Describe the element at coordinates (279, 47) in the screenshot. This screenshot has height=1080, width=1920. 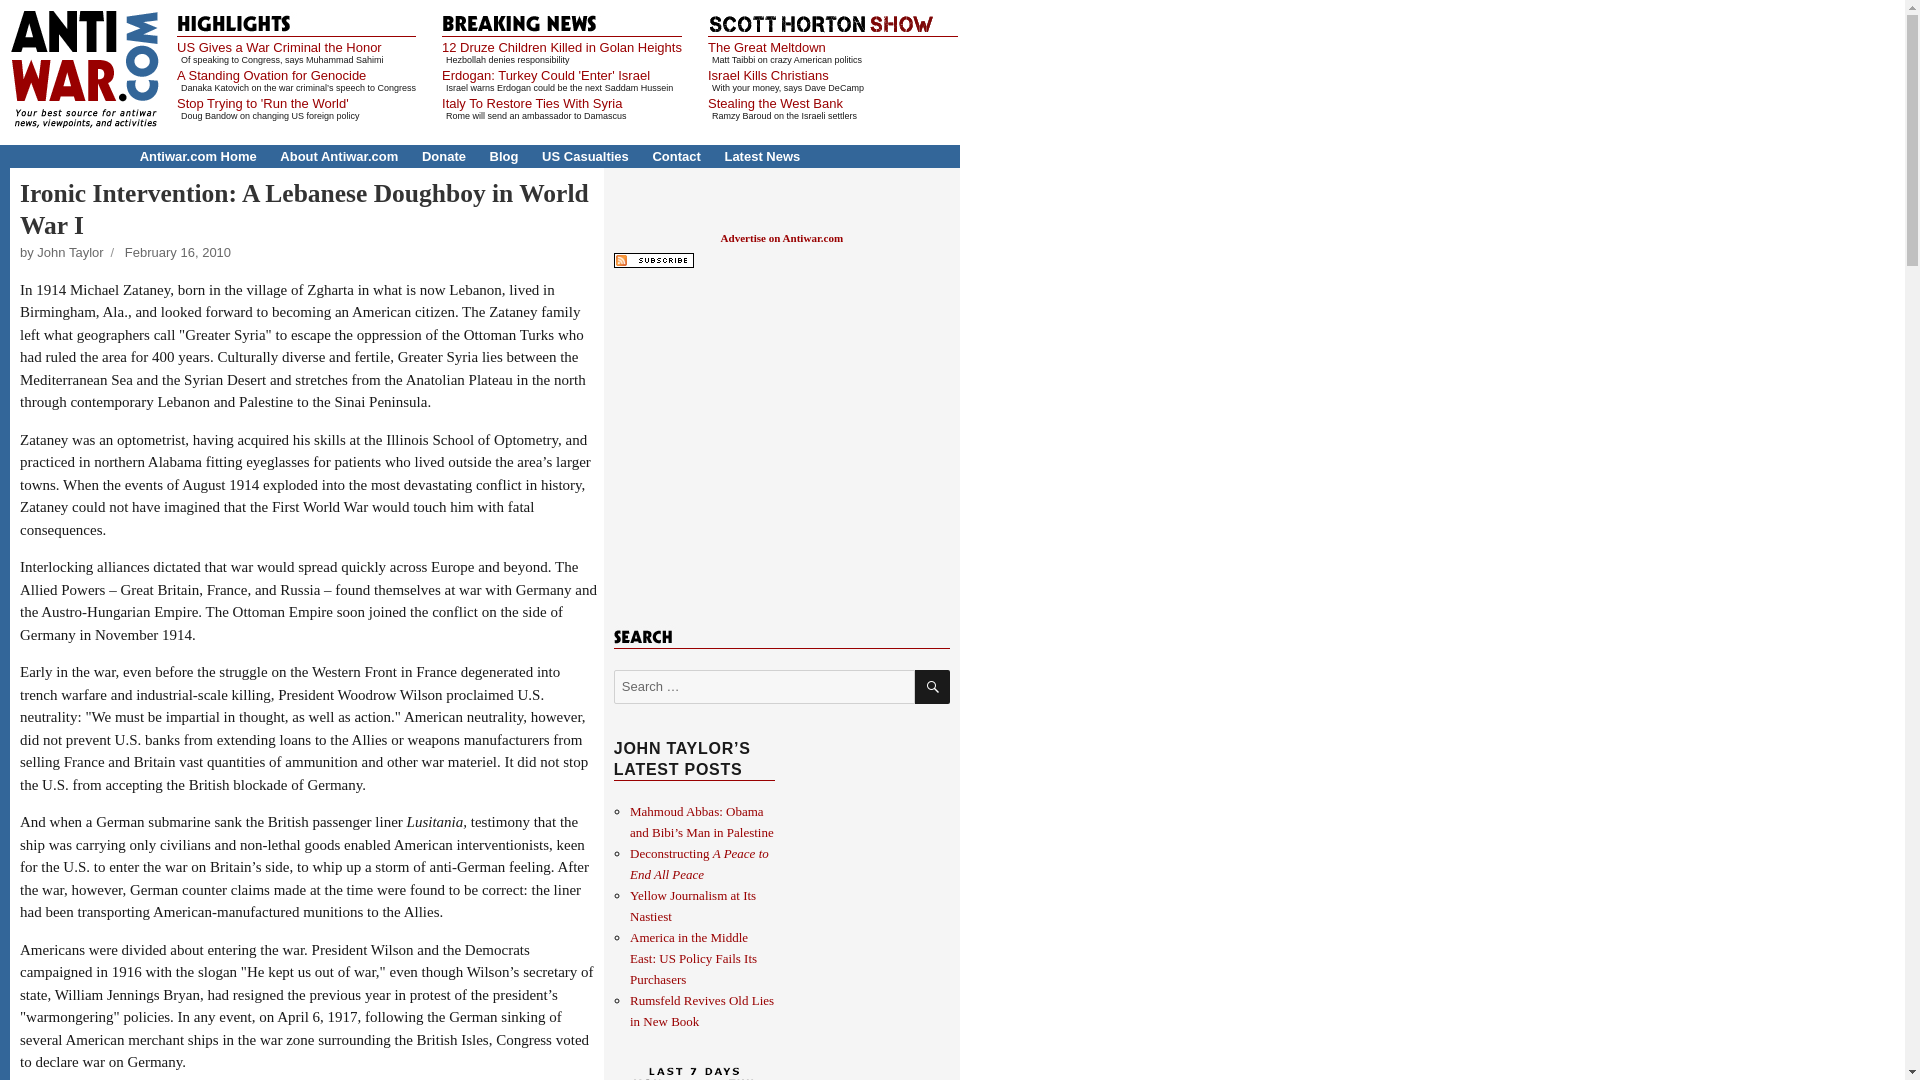
I see `US Gives a War Criminal the Honor` at that location.